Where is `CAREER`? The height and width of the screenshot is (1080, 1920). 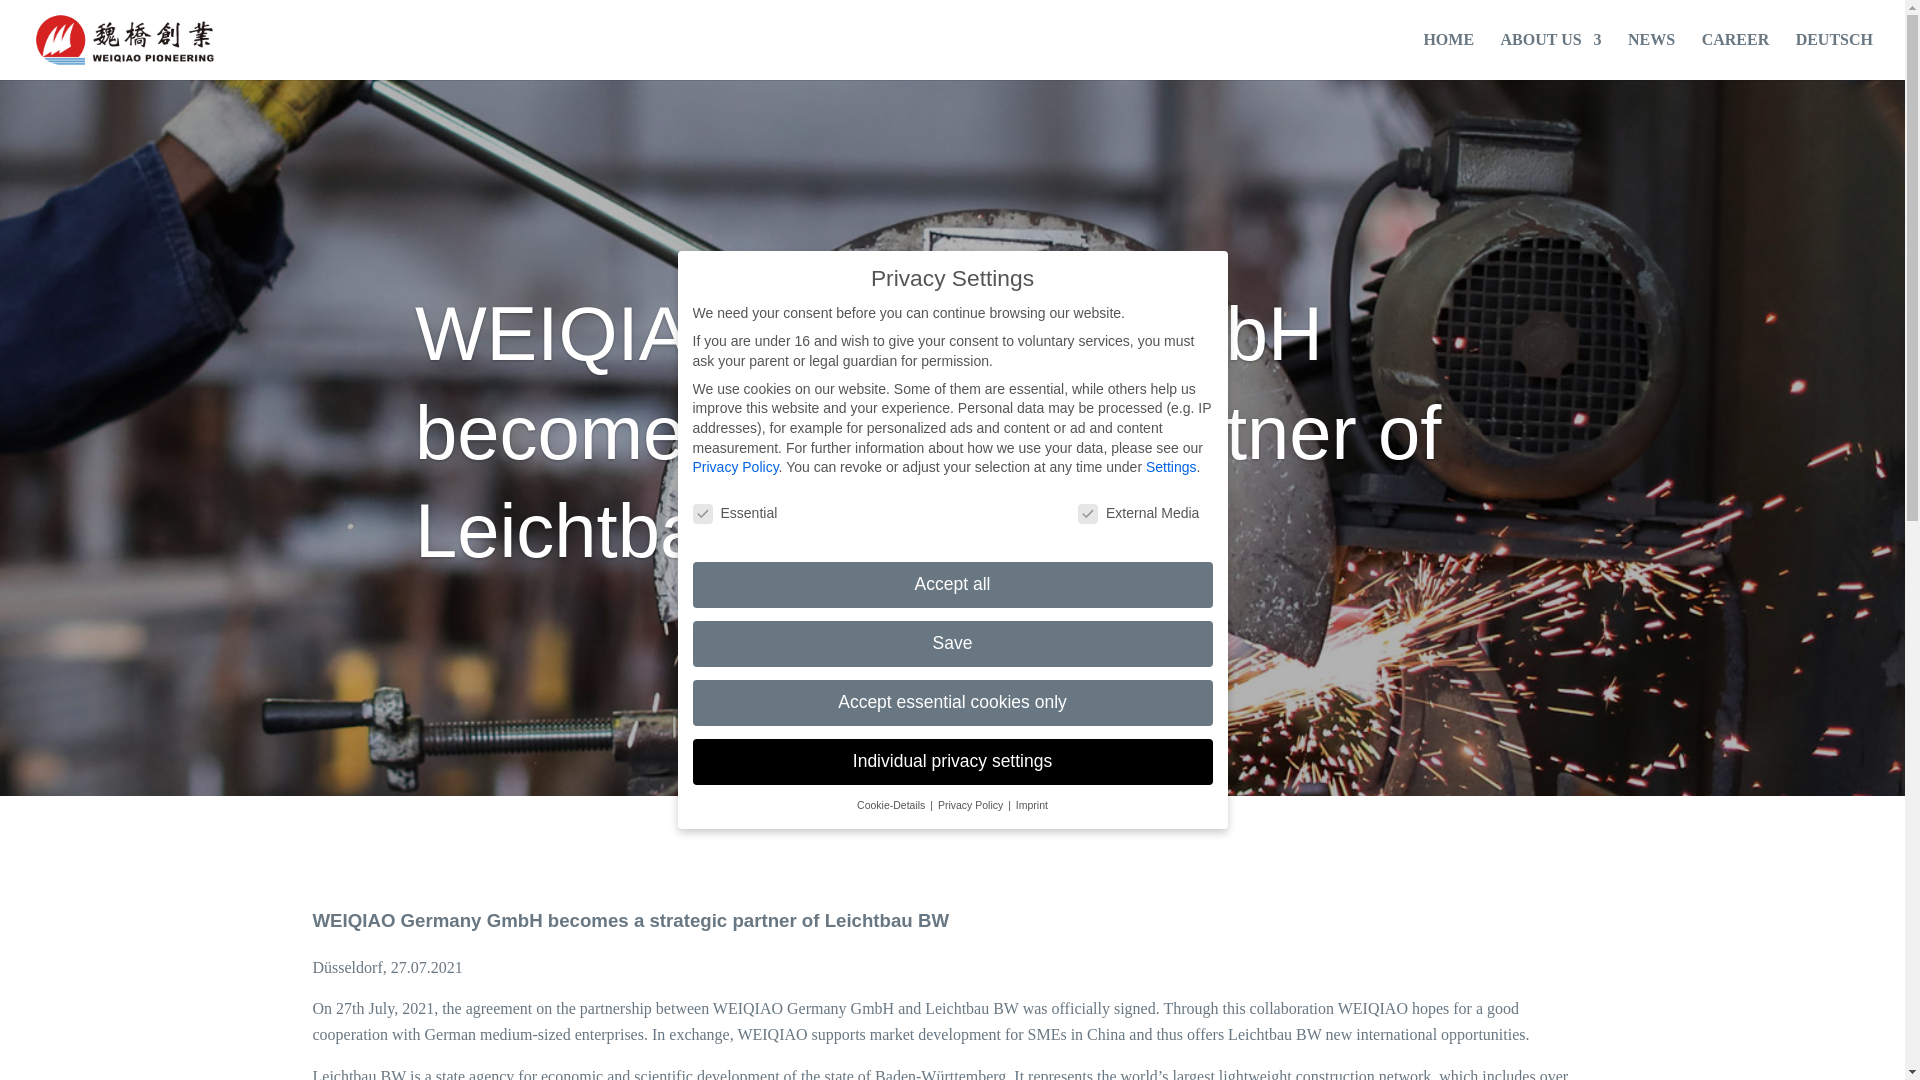 CAREER is located at coordinates (1736, 56).